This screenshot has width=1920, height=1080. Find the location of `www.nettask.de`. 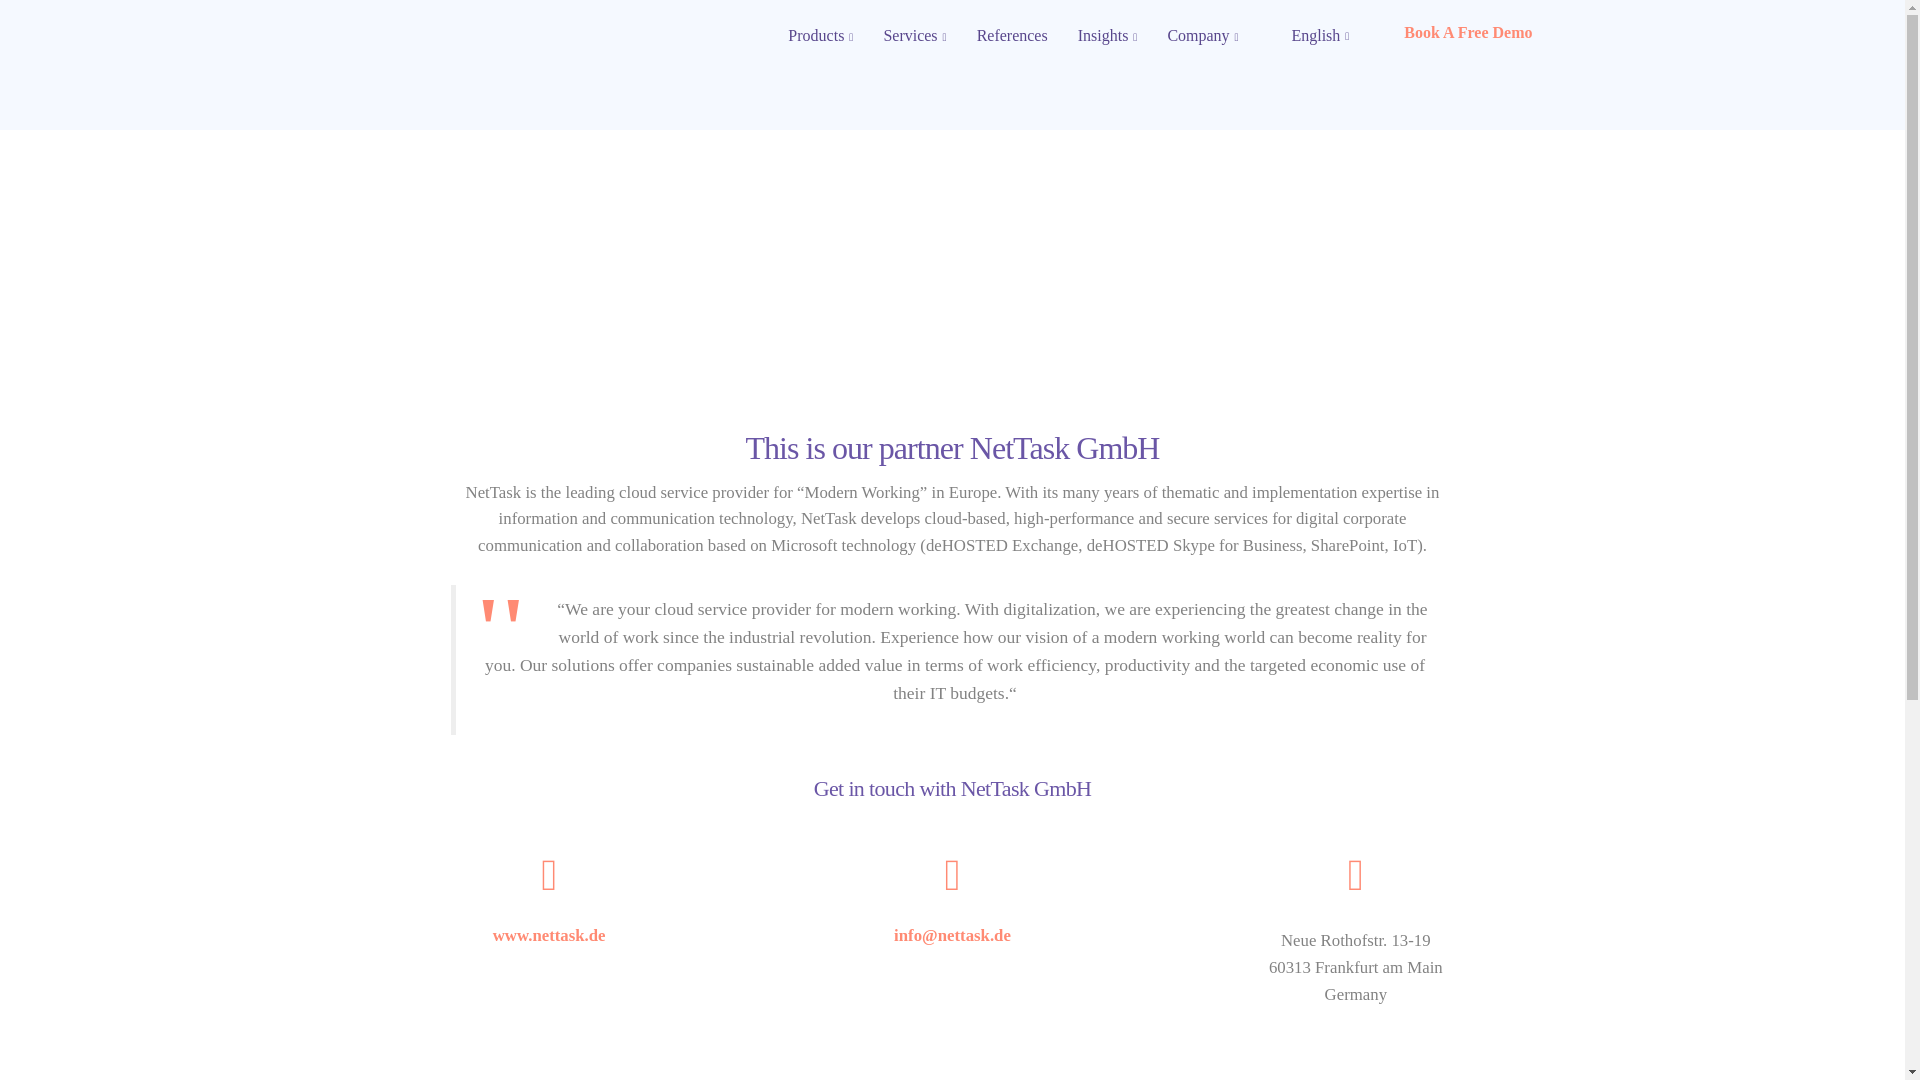

www.nettask.de is located at coordinates (550, 935).